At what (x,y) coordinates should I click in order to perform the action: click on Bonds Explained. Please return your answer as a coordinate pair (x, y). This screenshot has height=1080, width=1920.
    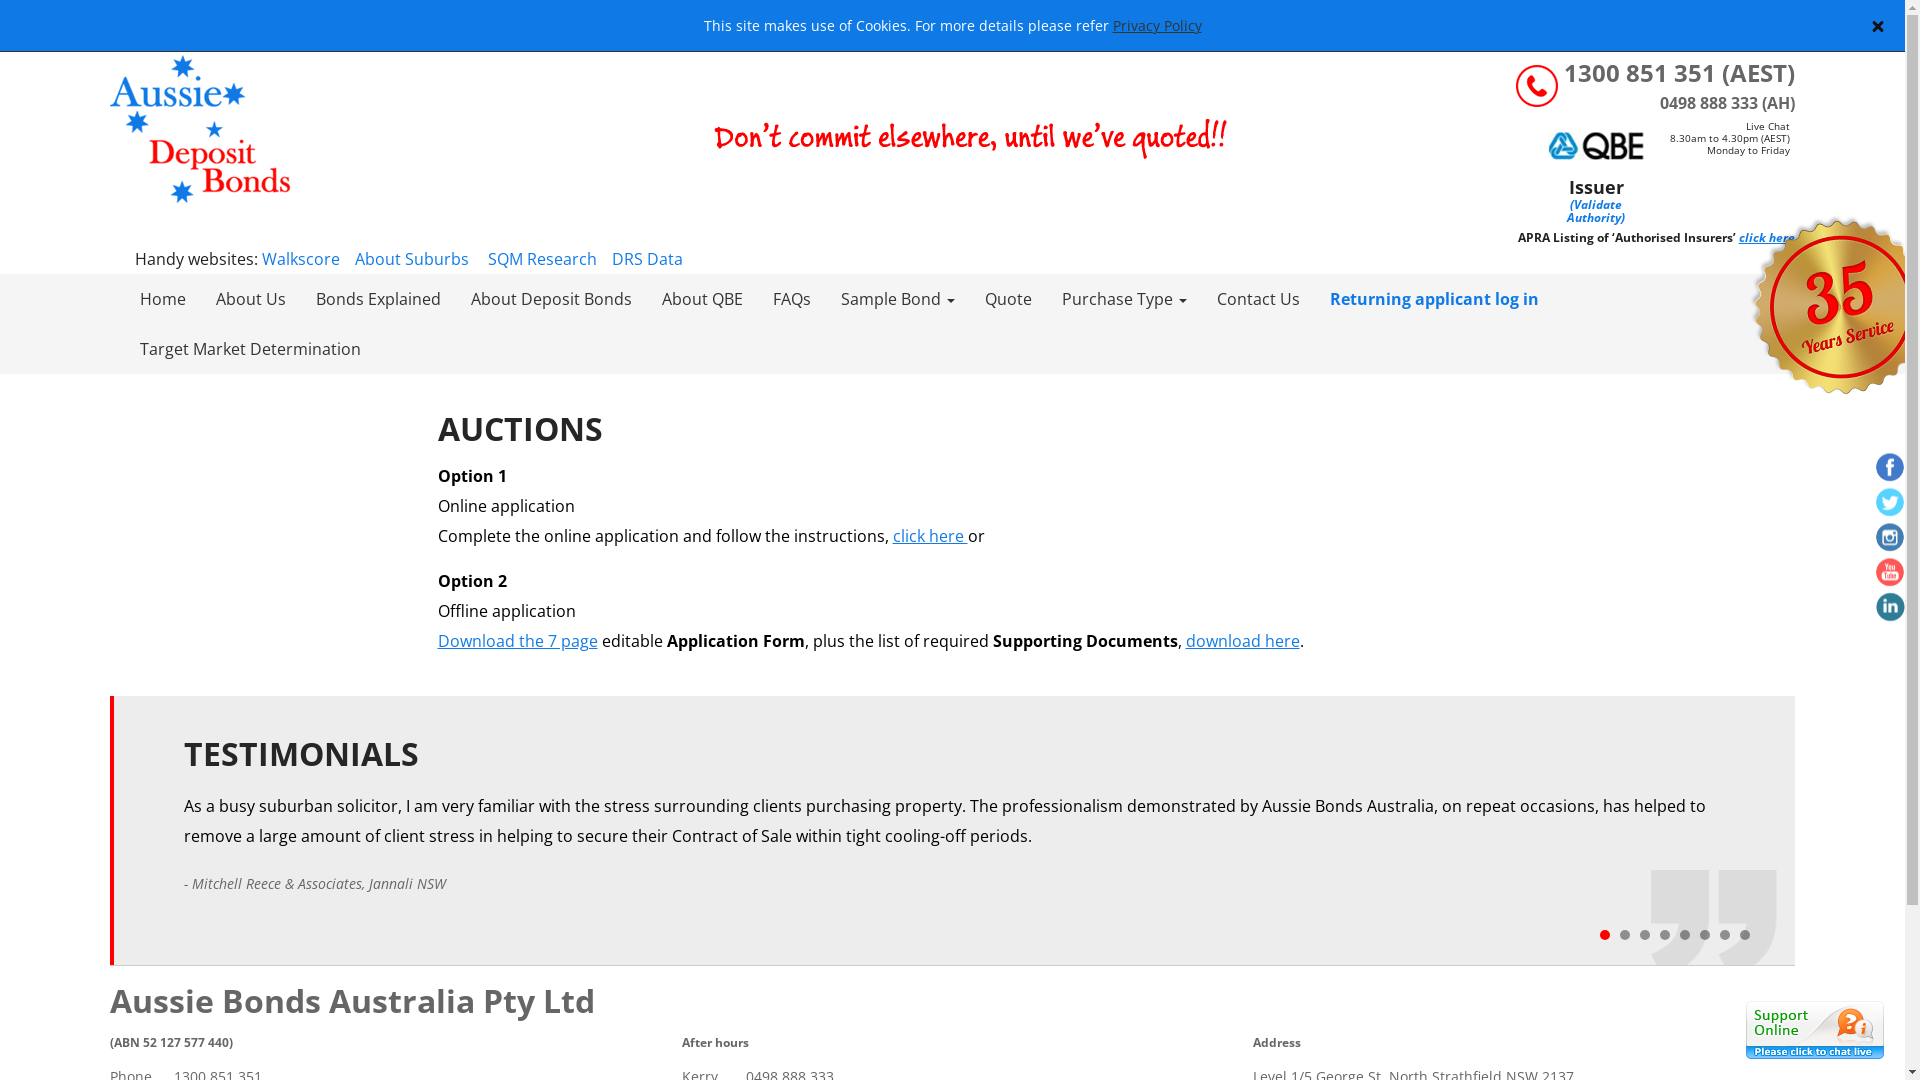
    Looking at the image, I should click on (378, 299).